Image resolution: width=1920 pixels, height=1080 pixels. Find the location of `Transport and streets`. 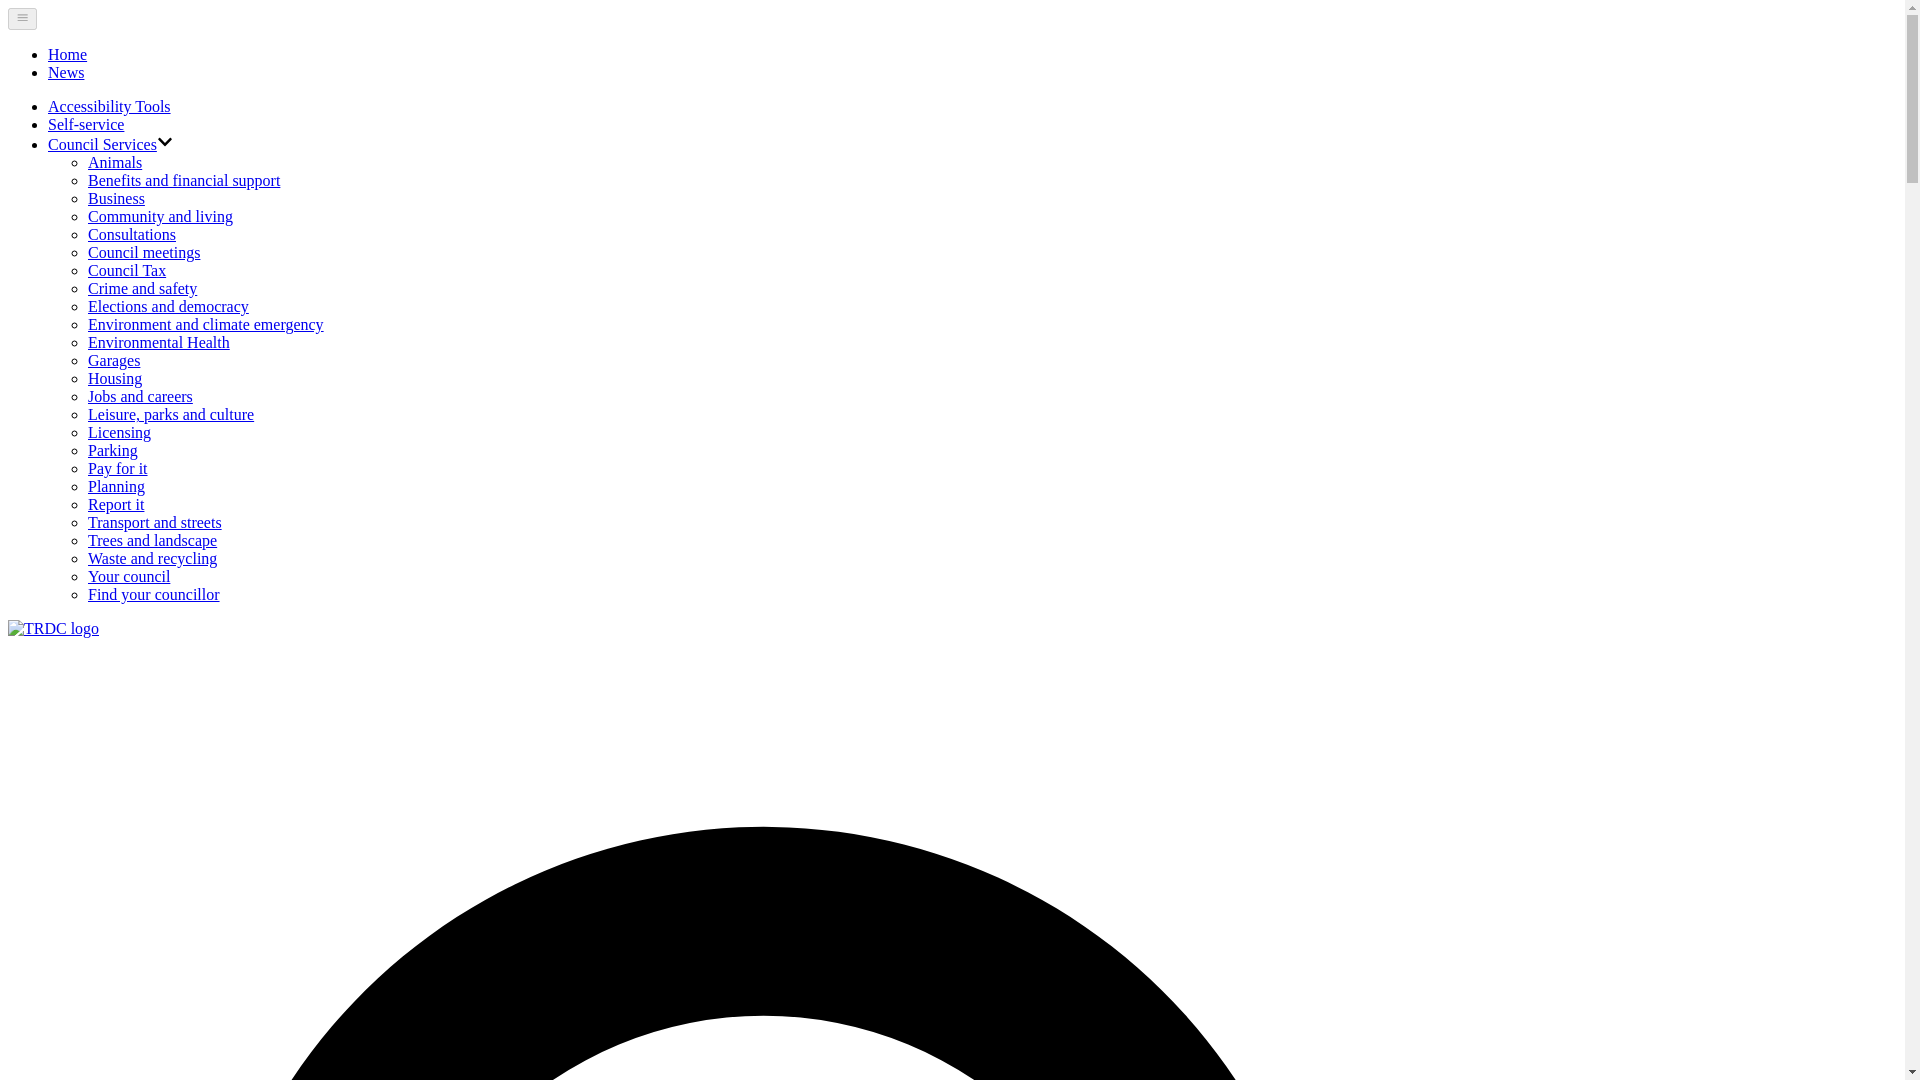

Transport and streets is located at coordinates (155, 522).